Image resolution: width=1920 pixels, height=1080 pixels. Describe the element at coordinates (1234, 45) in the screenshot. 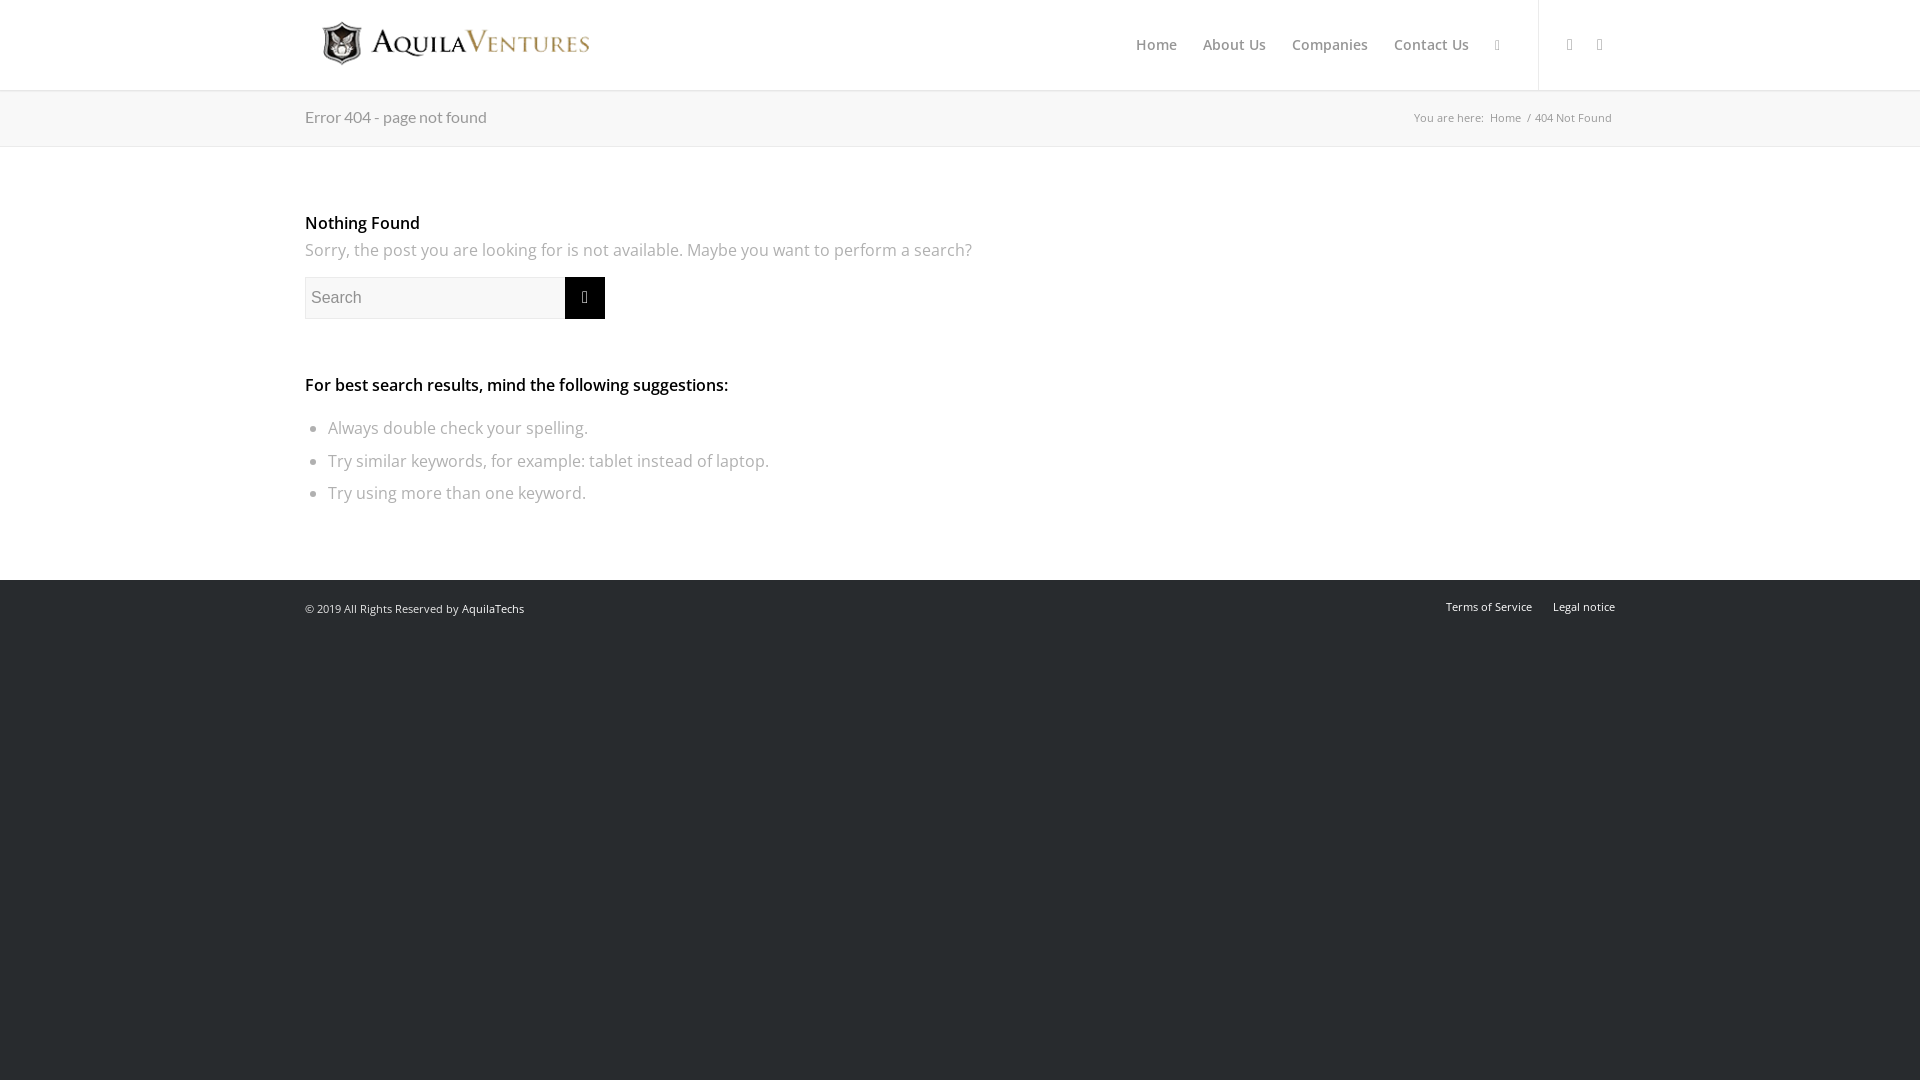

I see `About Us` at that location.